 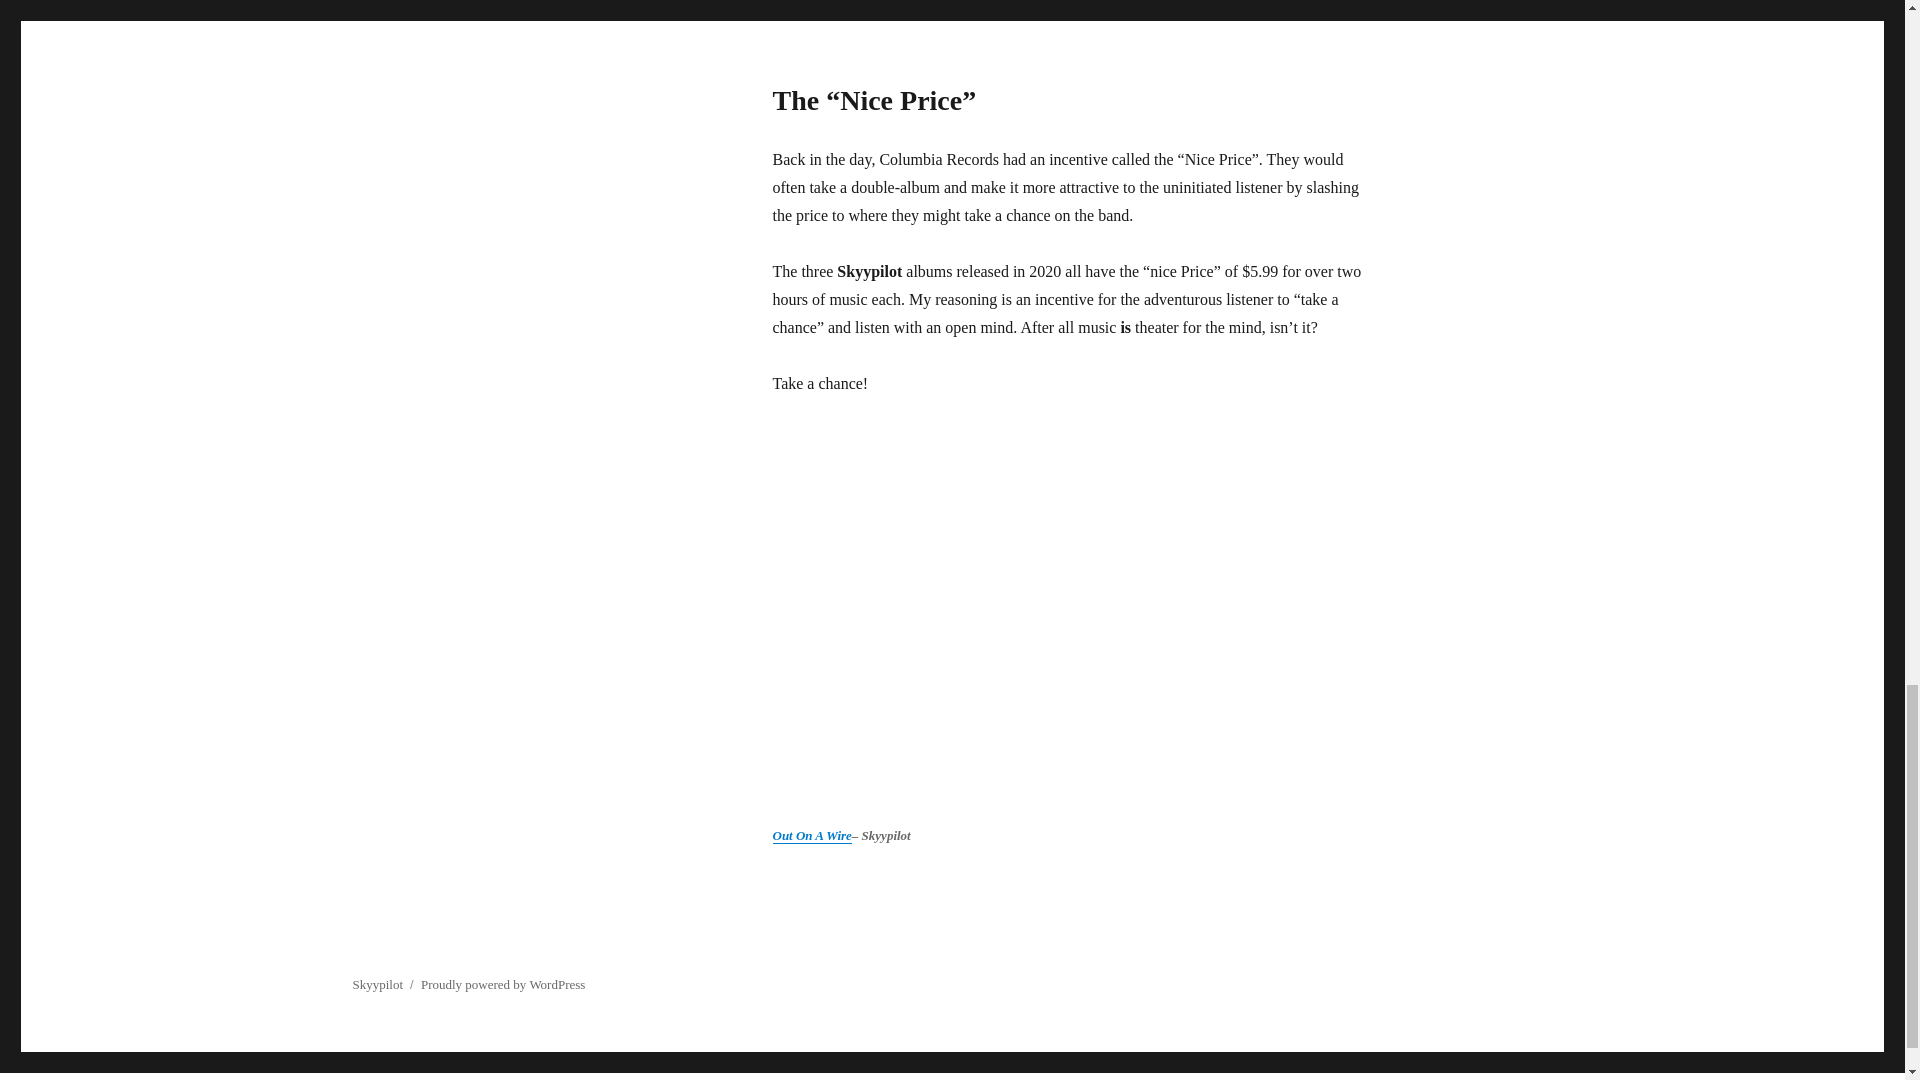 What do you see at coordinates (377, 984) in the screenshot?
I see `Skyypilot` at bounding box center [377, 984].